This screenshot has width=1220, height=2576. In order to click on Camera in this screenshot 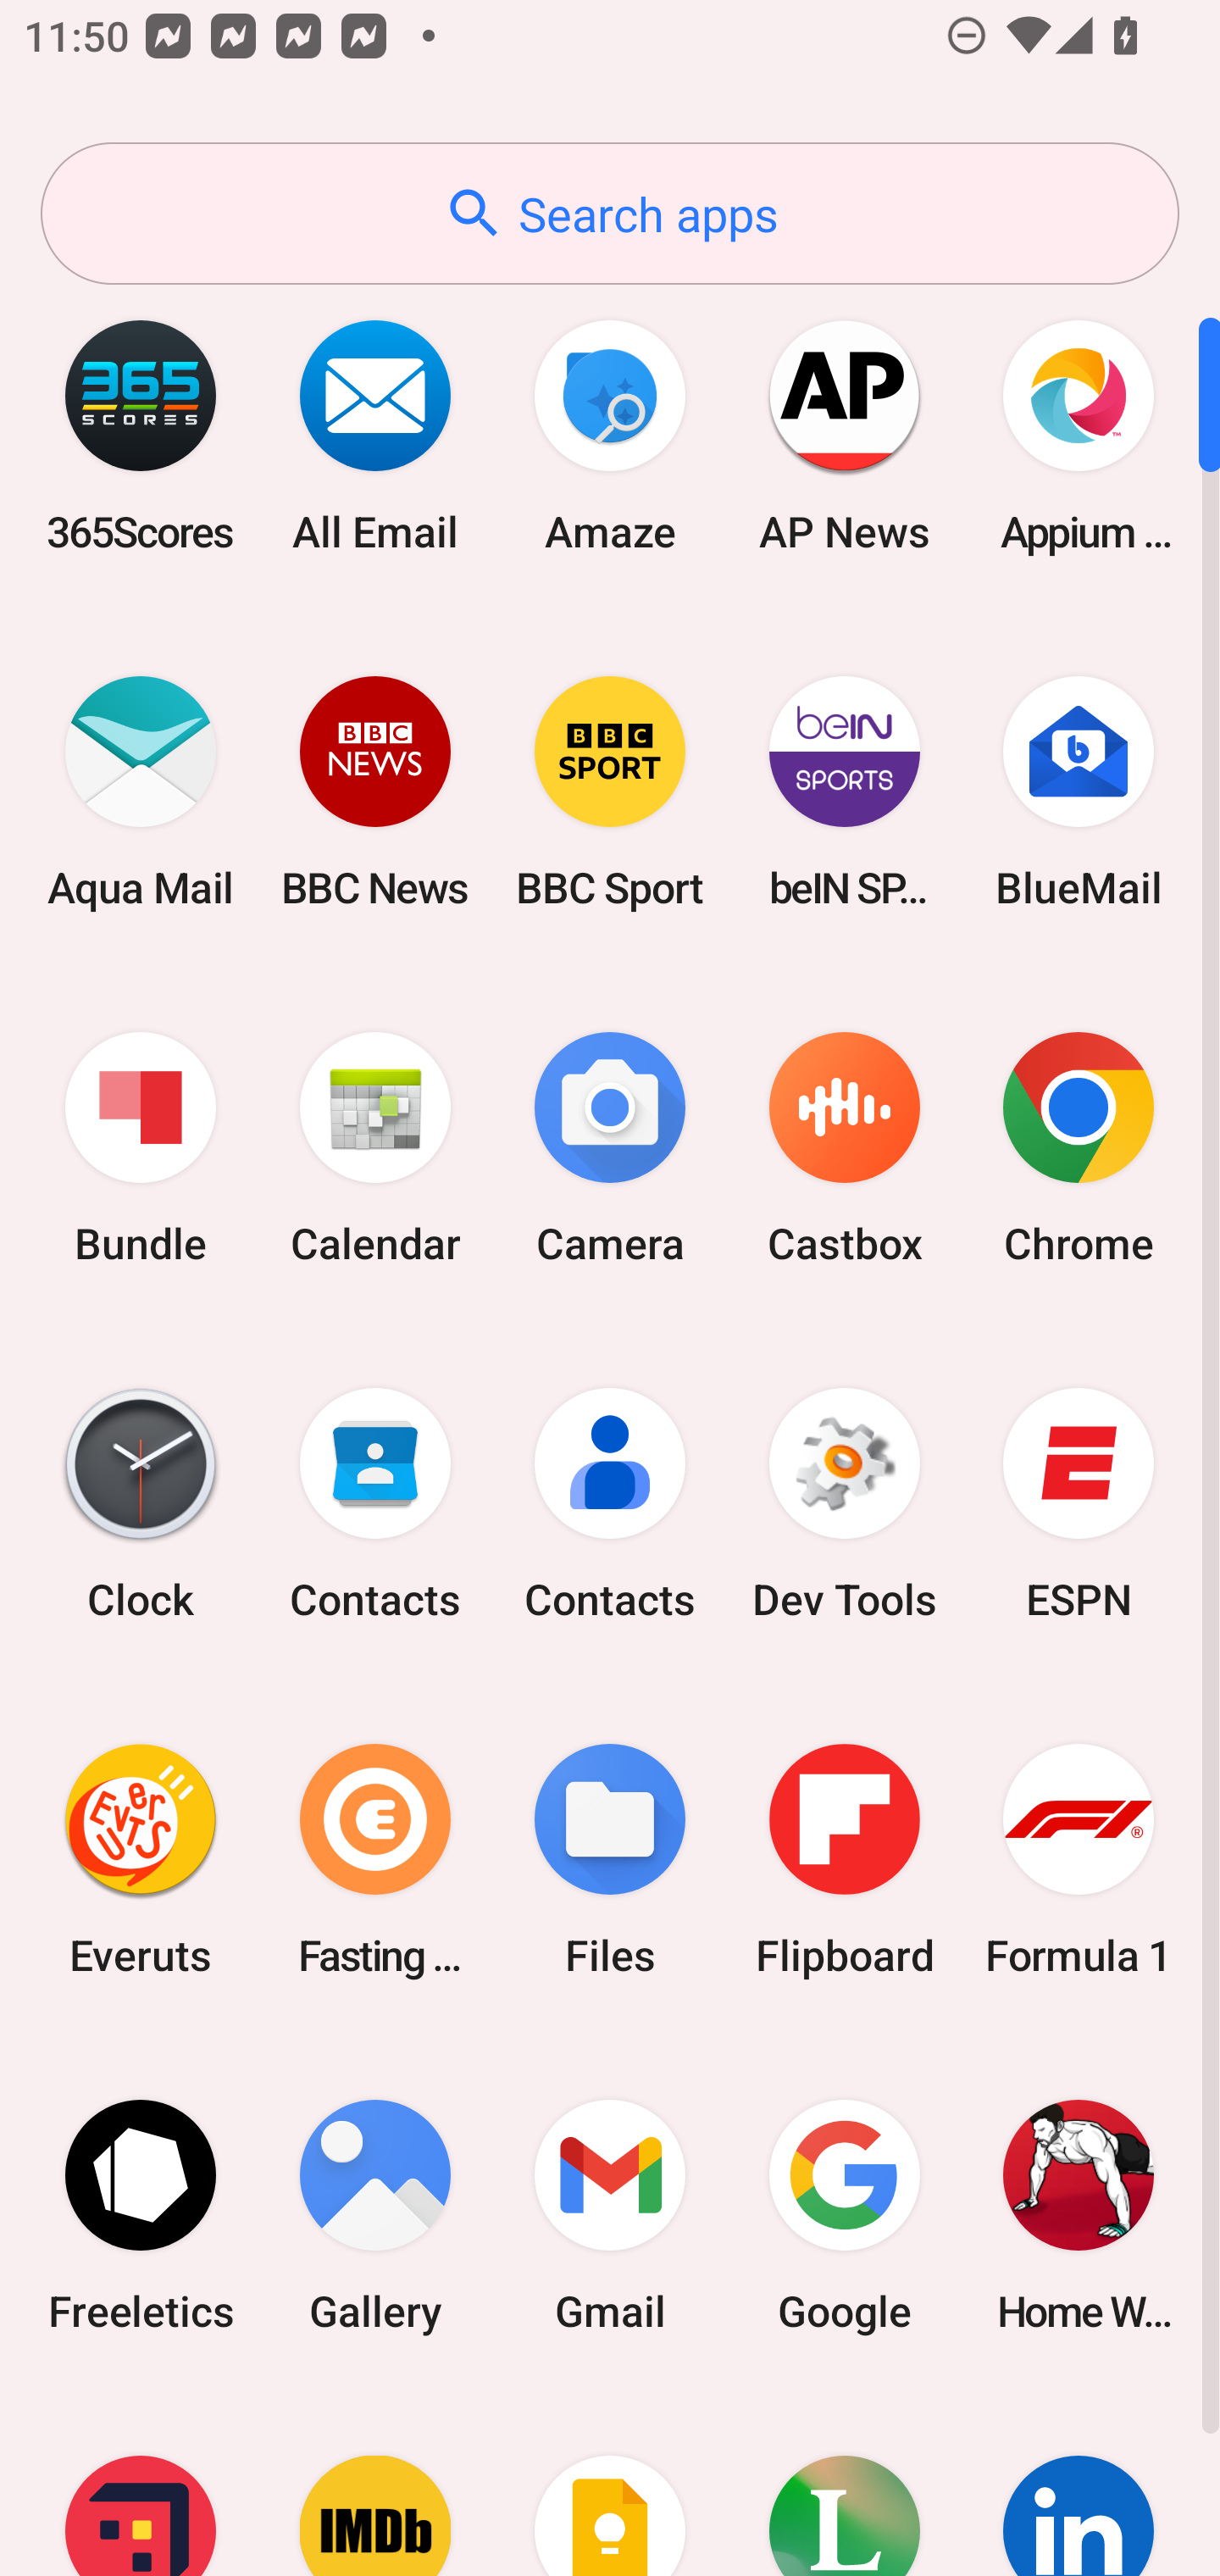, I will do `click(610, 1149)`.